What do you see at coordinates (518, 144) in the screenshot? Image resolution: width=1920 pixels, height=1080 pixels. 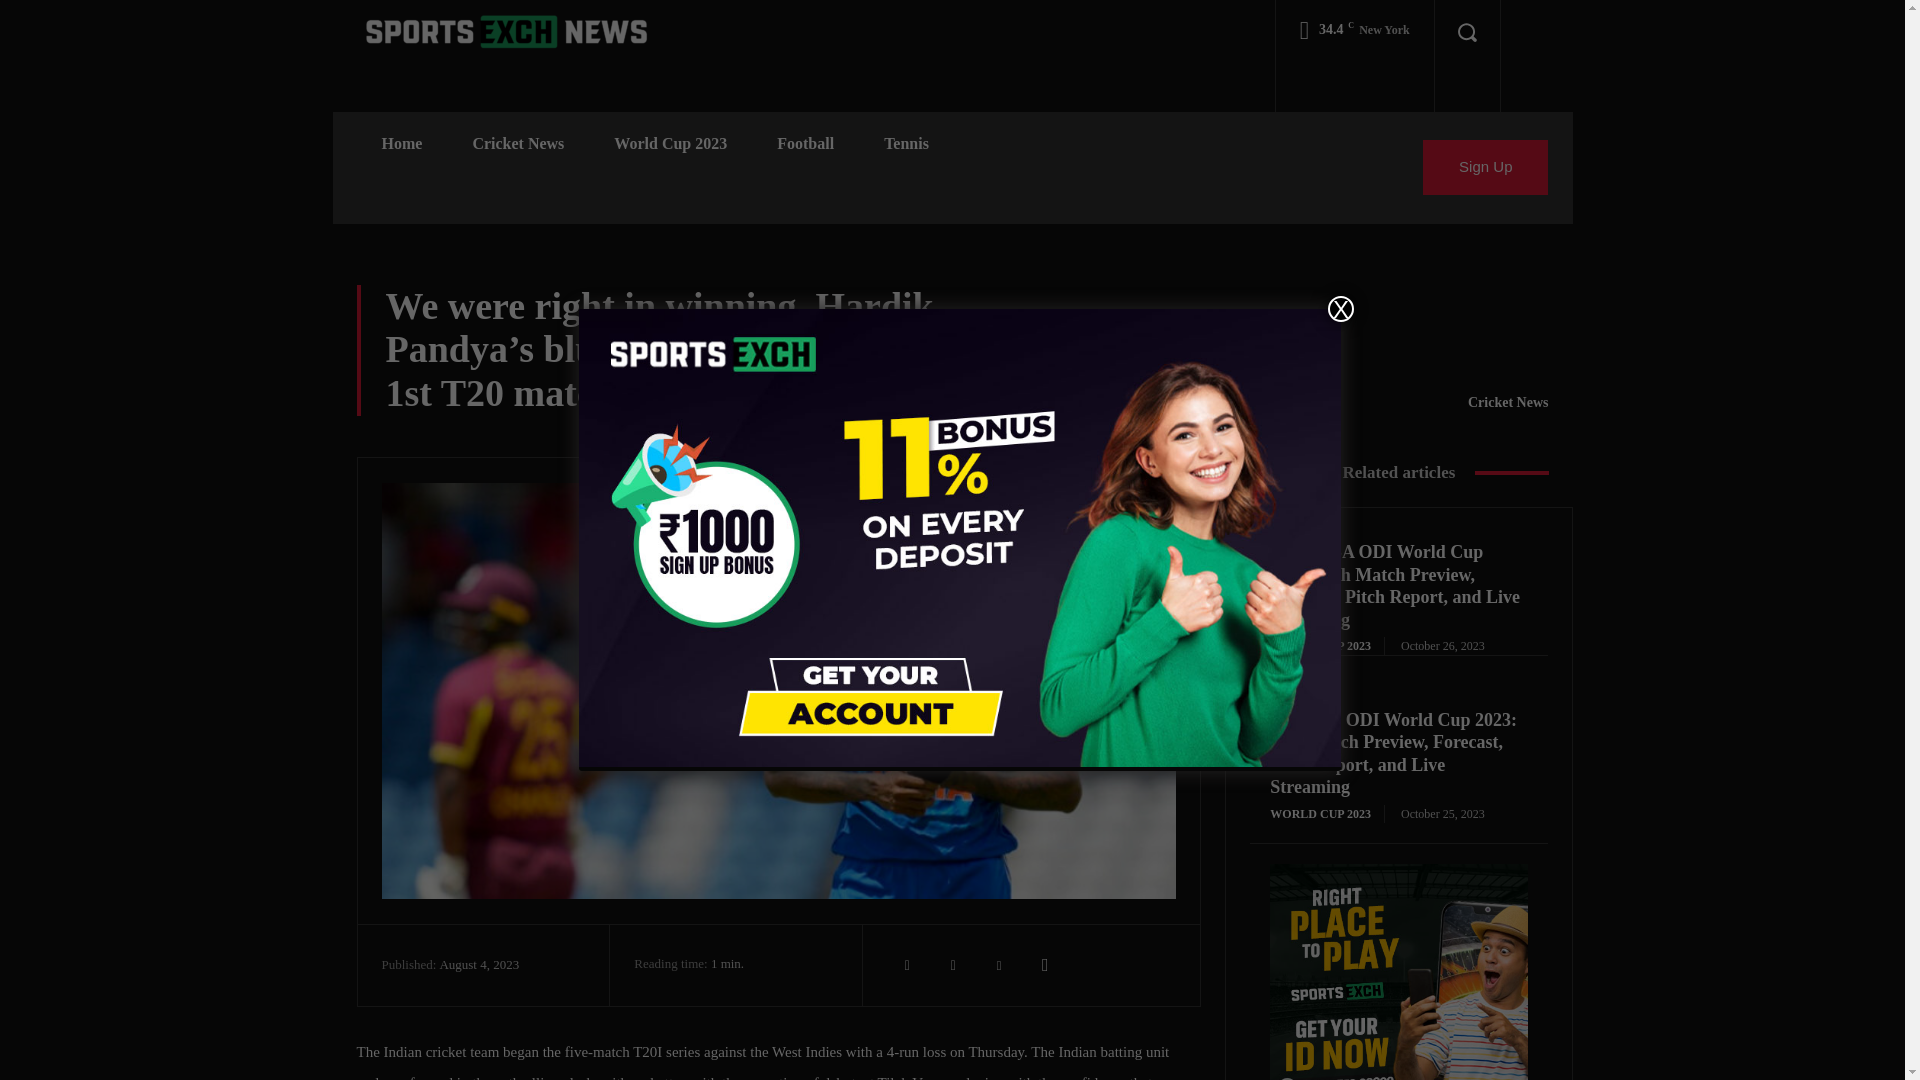 I see `Cricket News` at bounding box center [518, 144].